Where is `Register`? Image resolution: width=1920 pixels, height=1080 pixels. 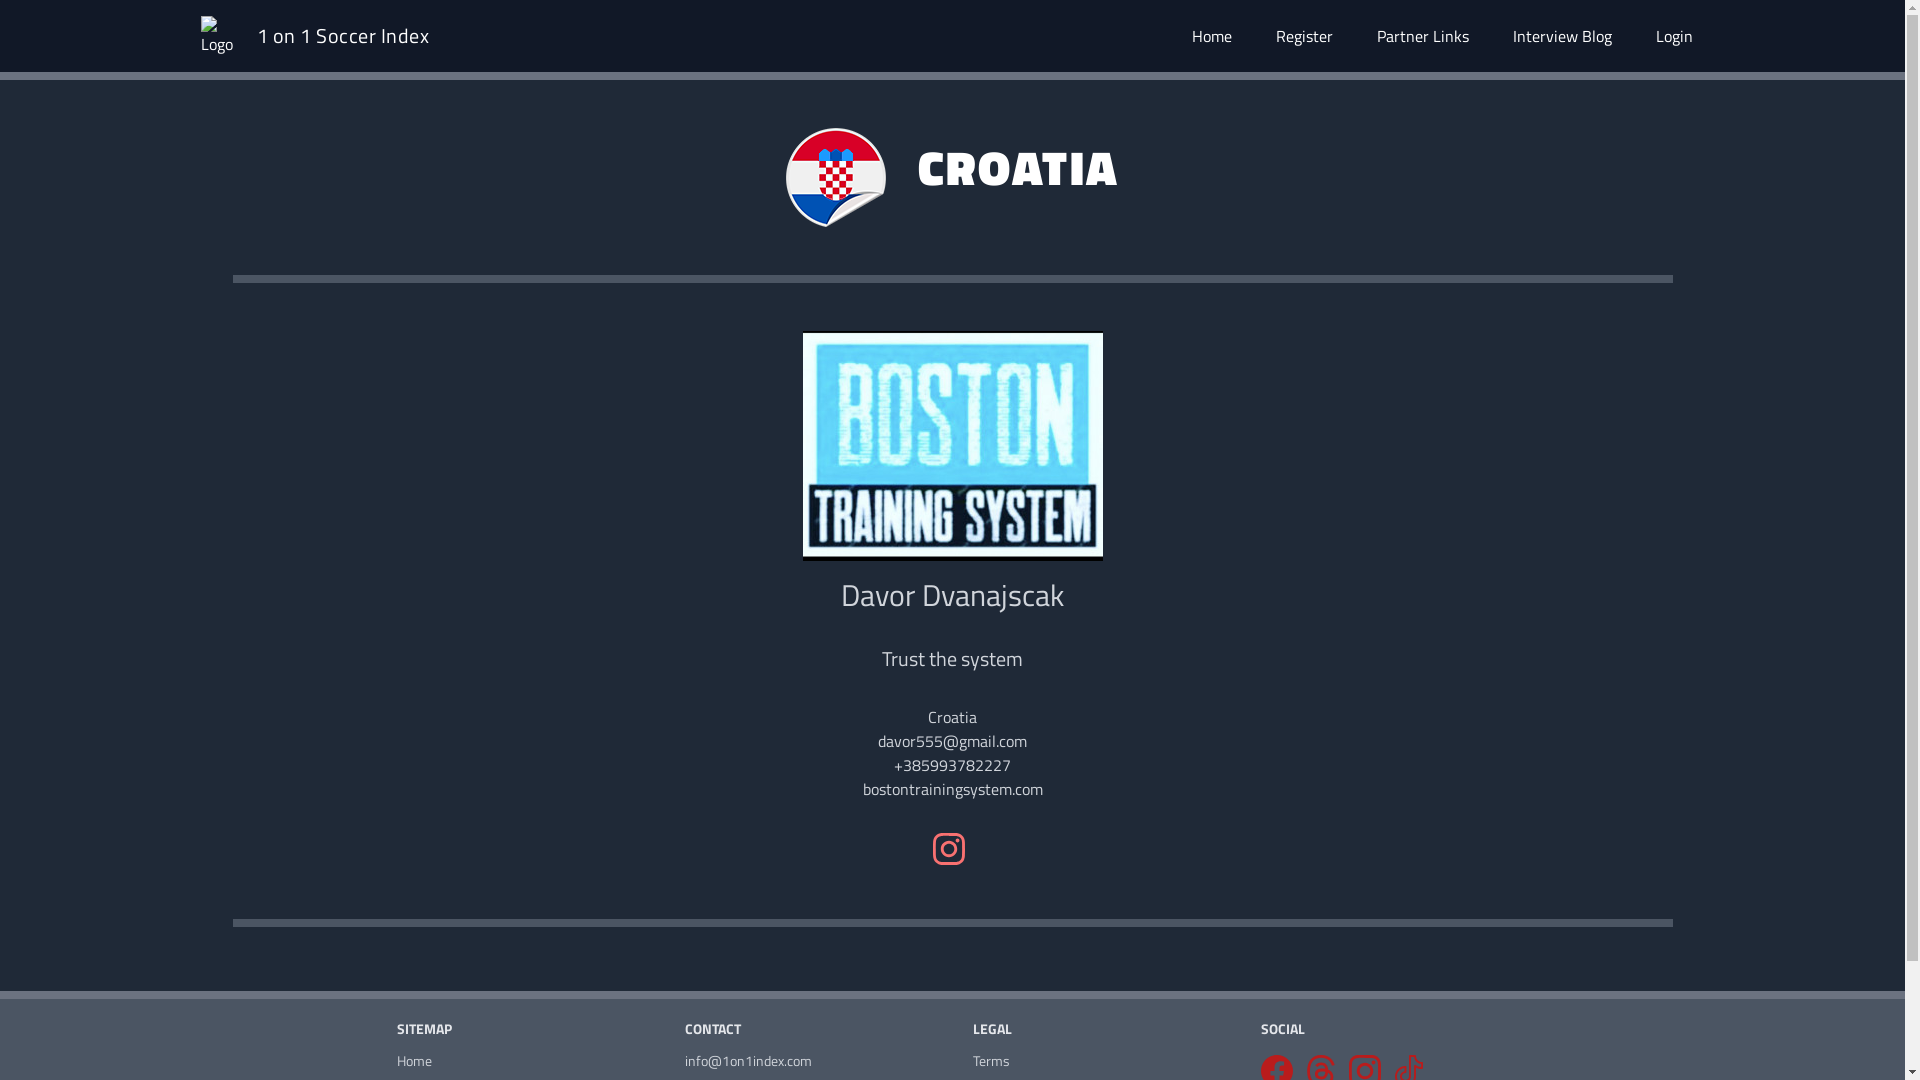 Register is located at coordinates (1304, 36).